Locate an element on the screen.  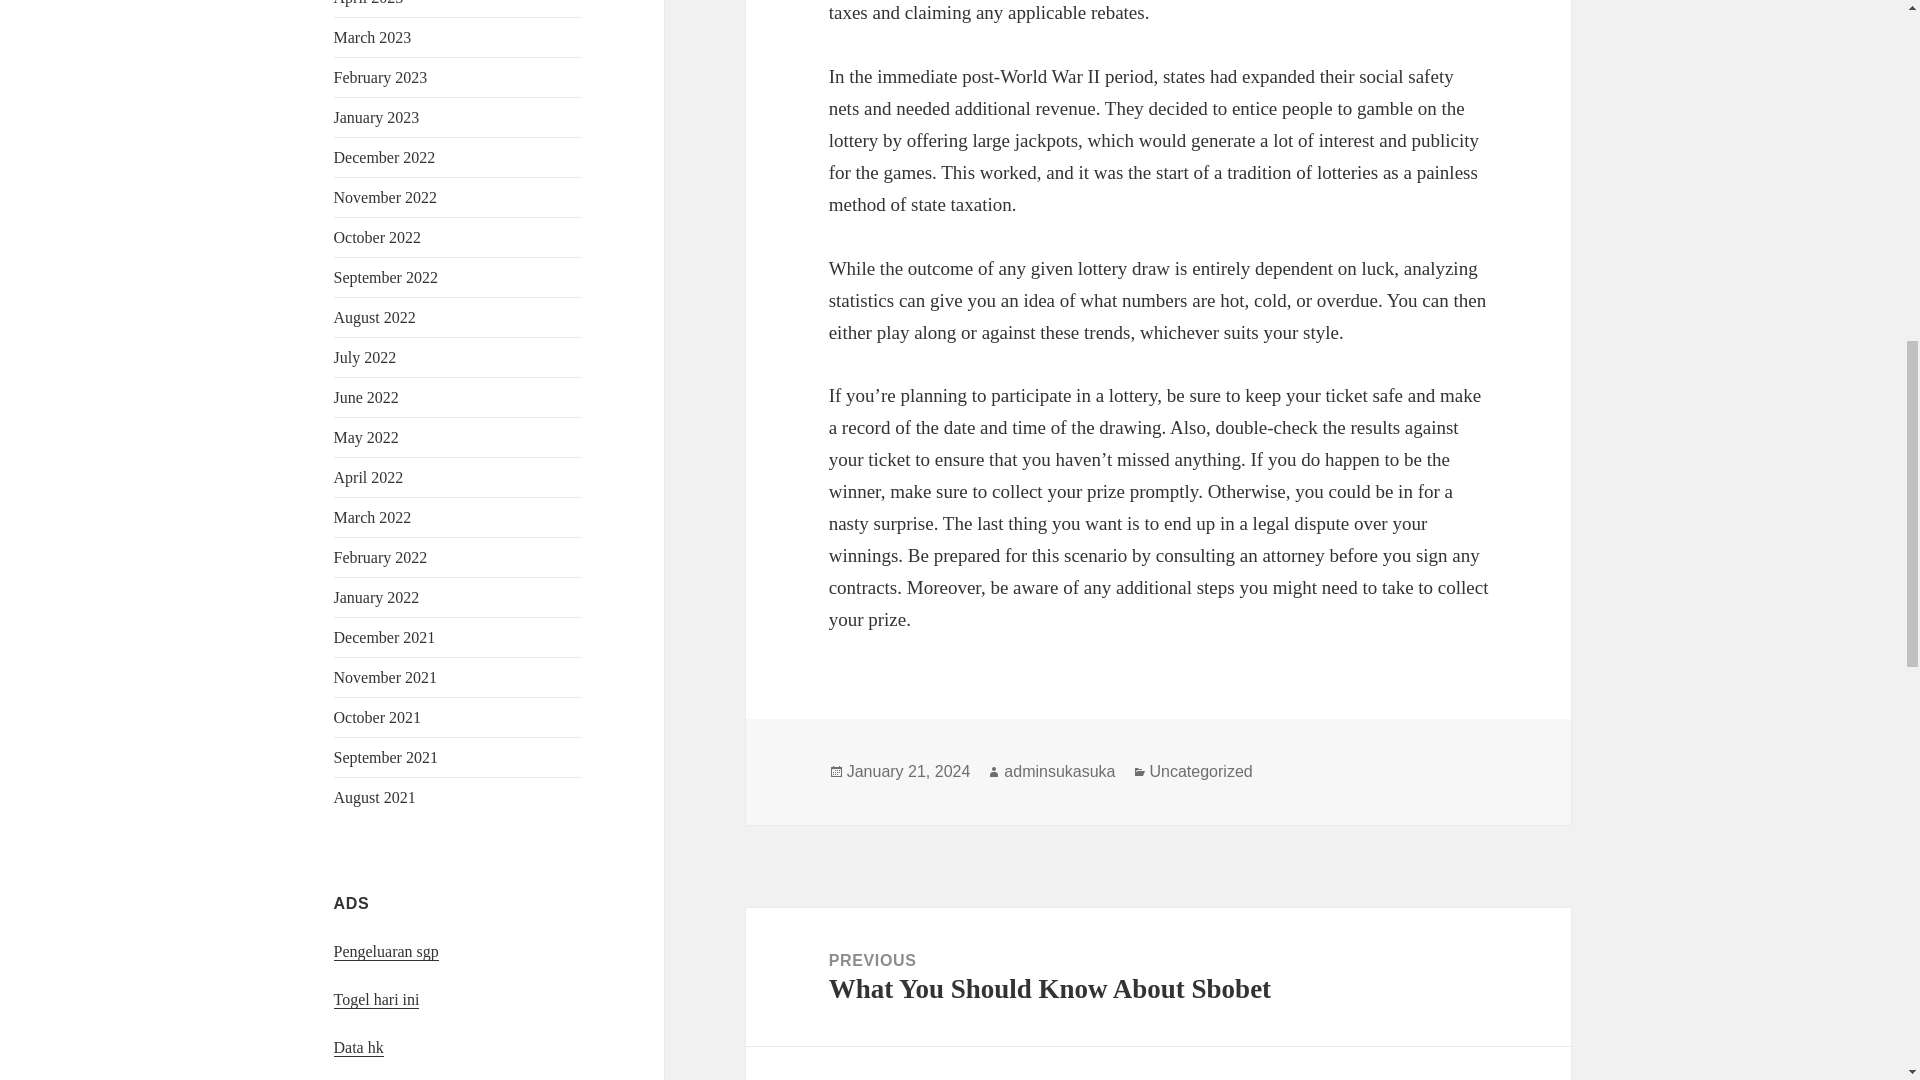
November 2022 is located at coordinates (386, 198).